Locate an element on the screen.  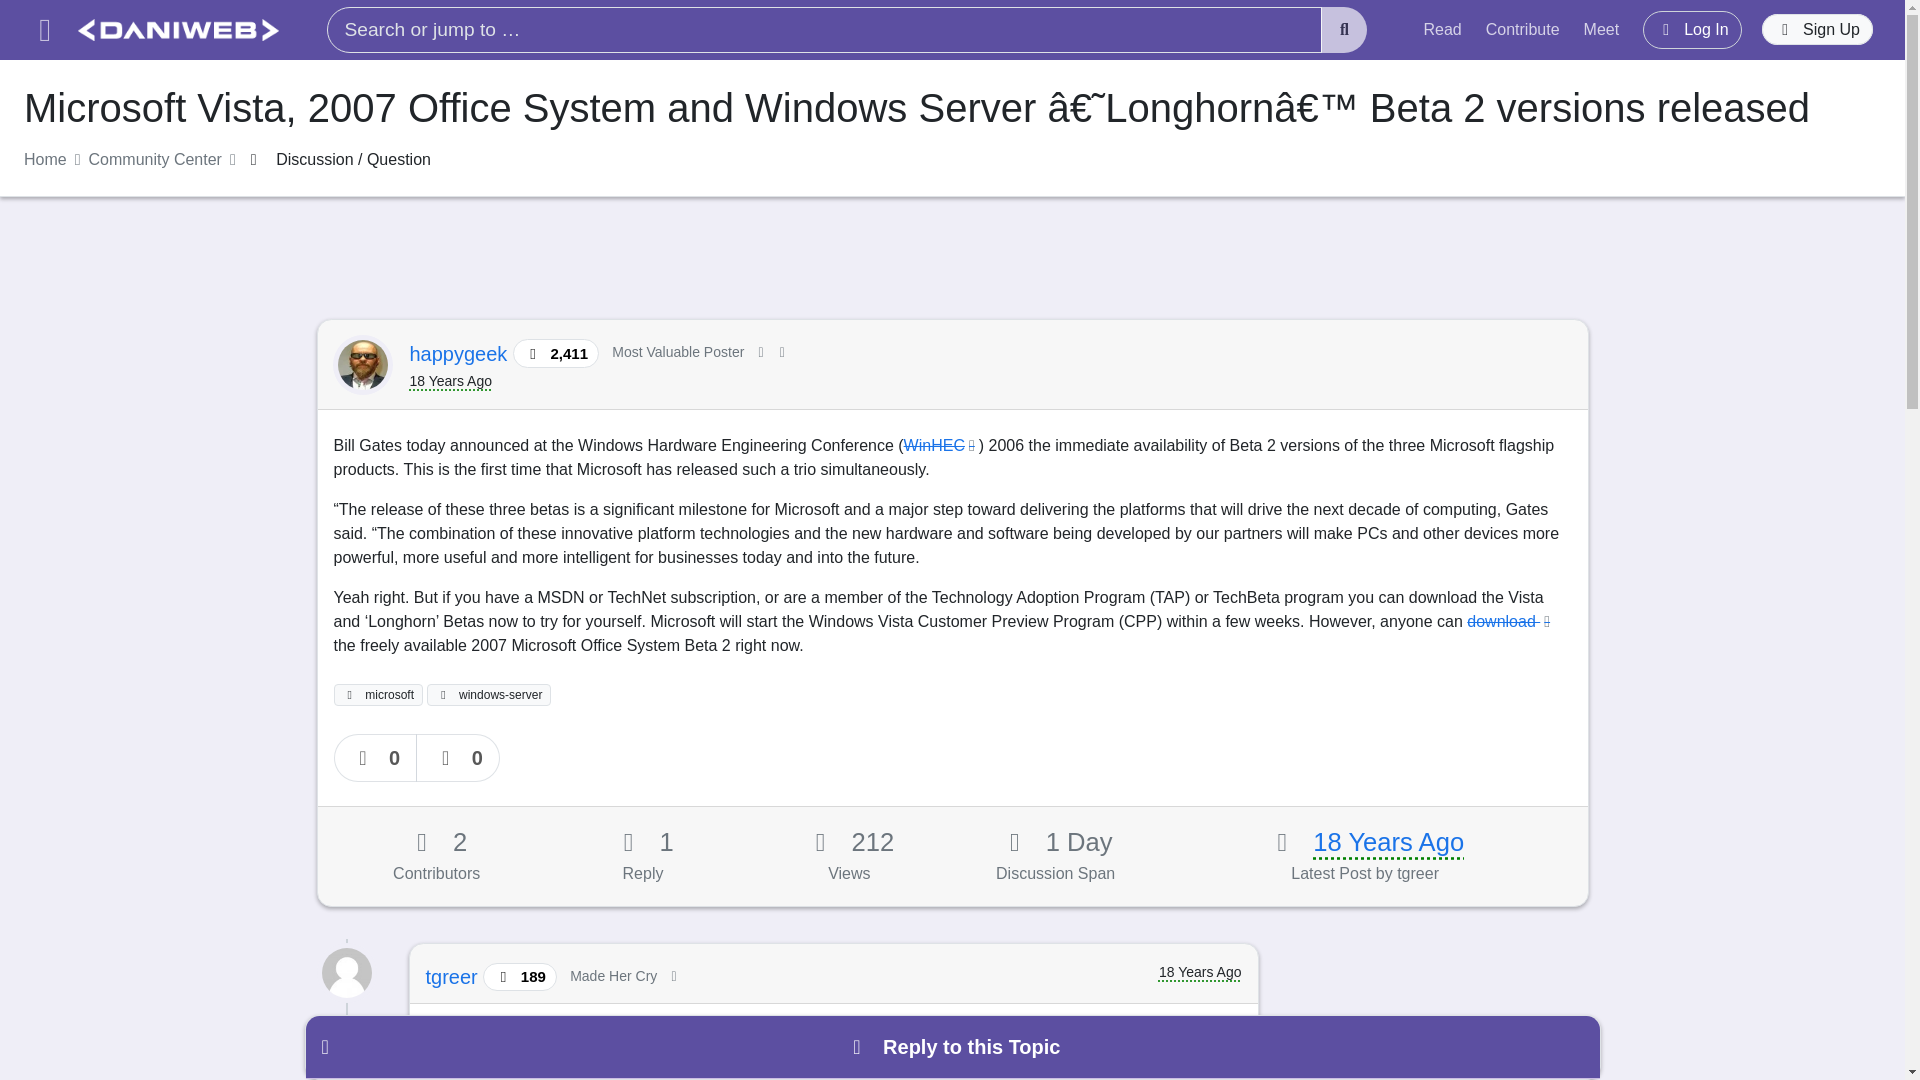
0 is located at coordinates (376, 758).